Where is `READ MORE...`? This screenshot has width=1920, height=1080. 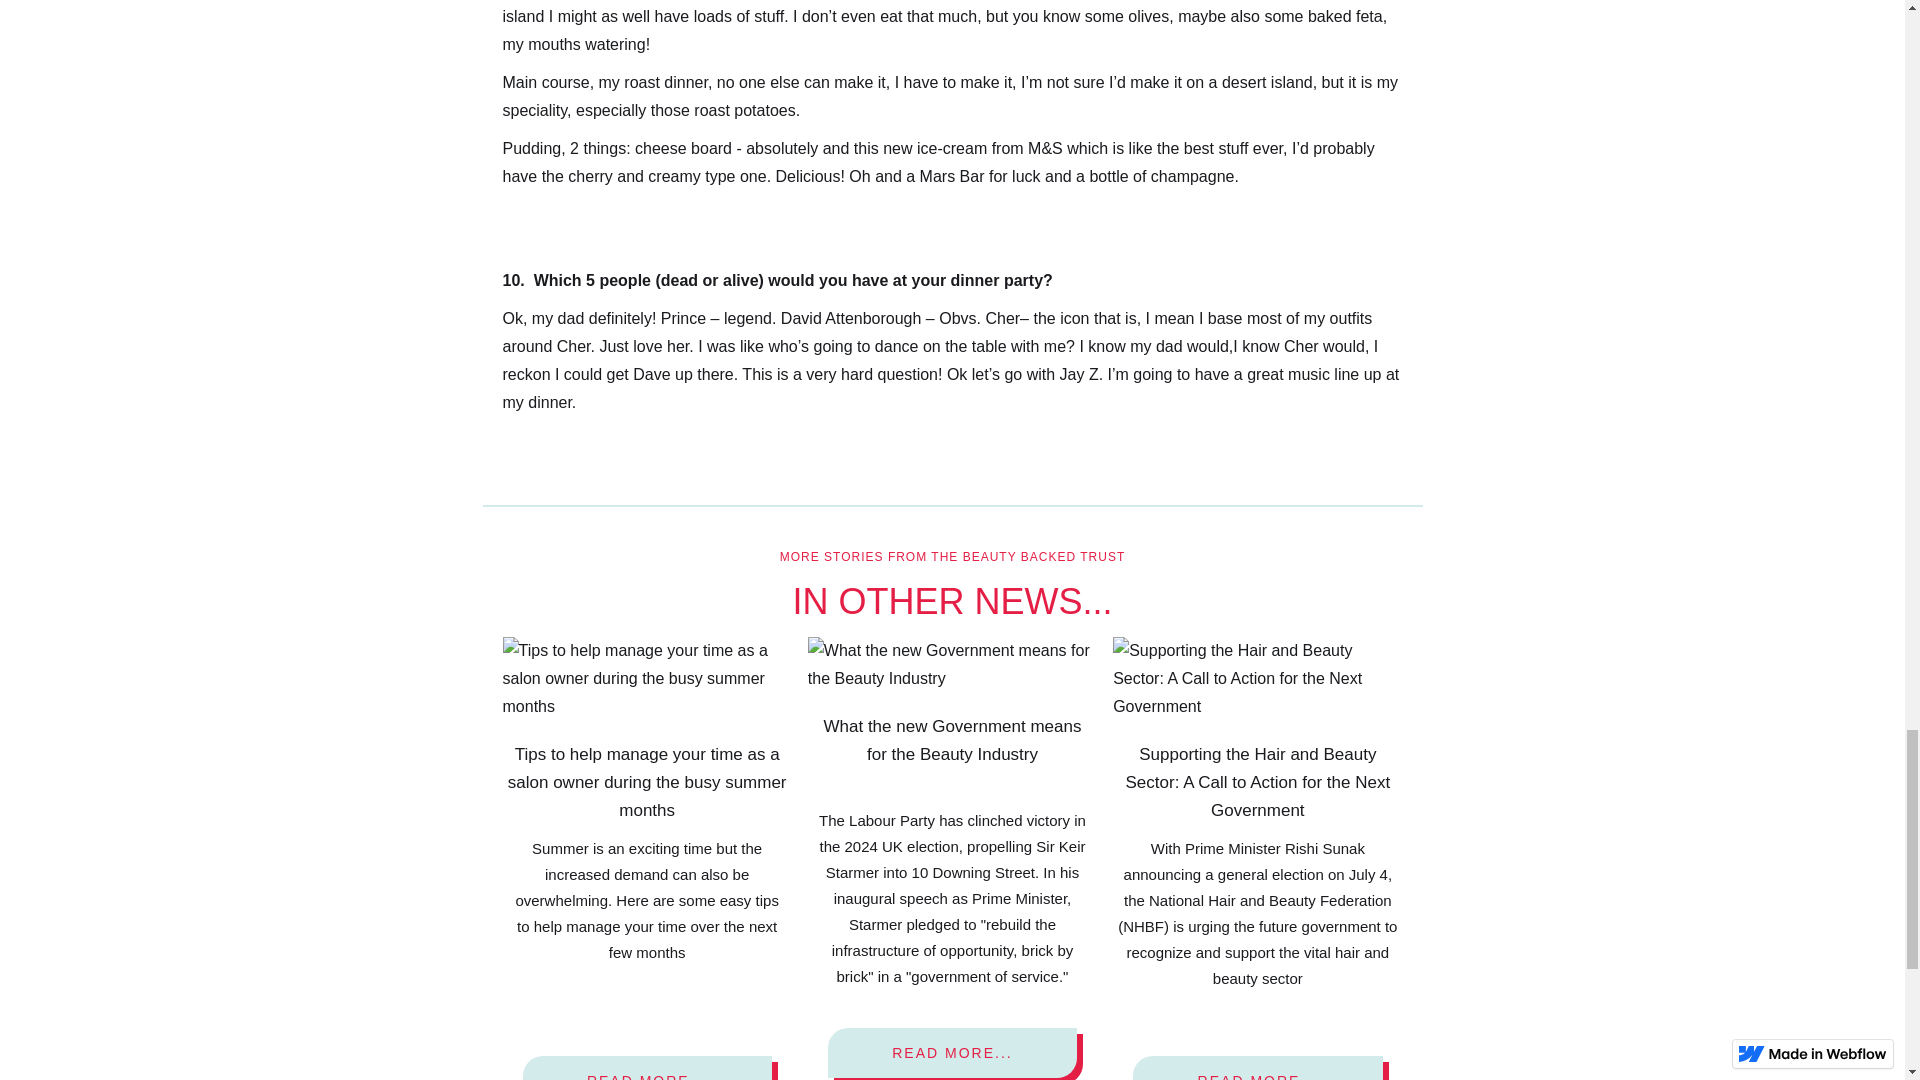
READ MORE... is located at coordinates (646, 1068).